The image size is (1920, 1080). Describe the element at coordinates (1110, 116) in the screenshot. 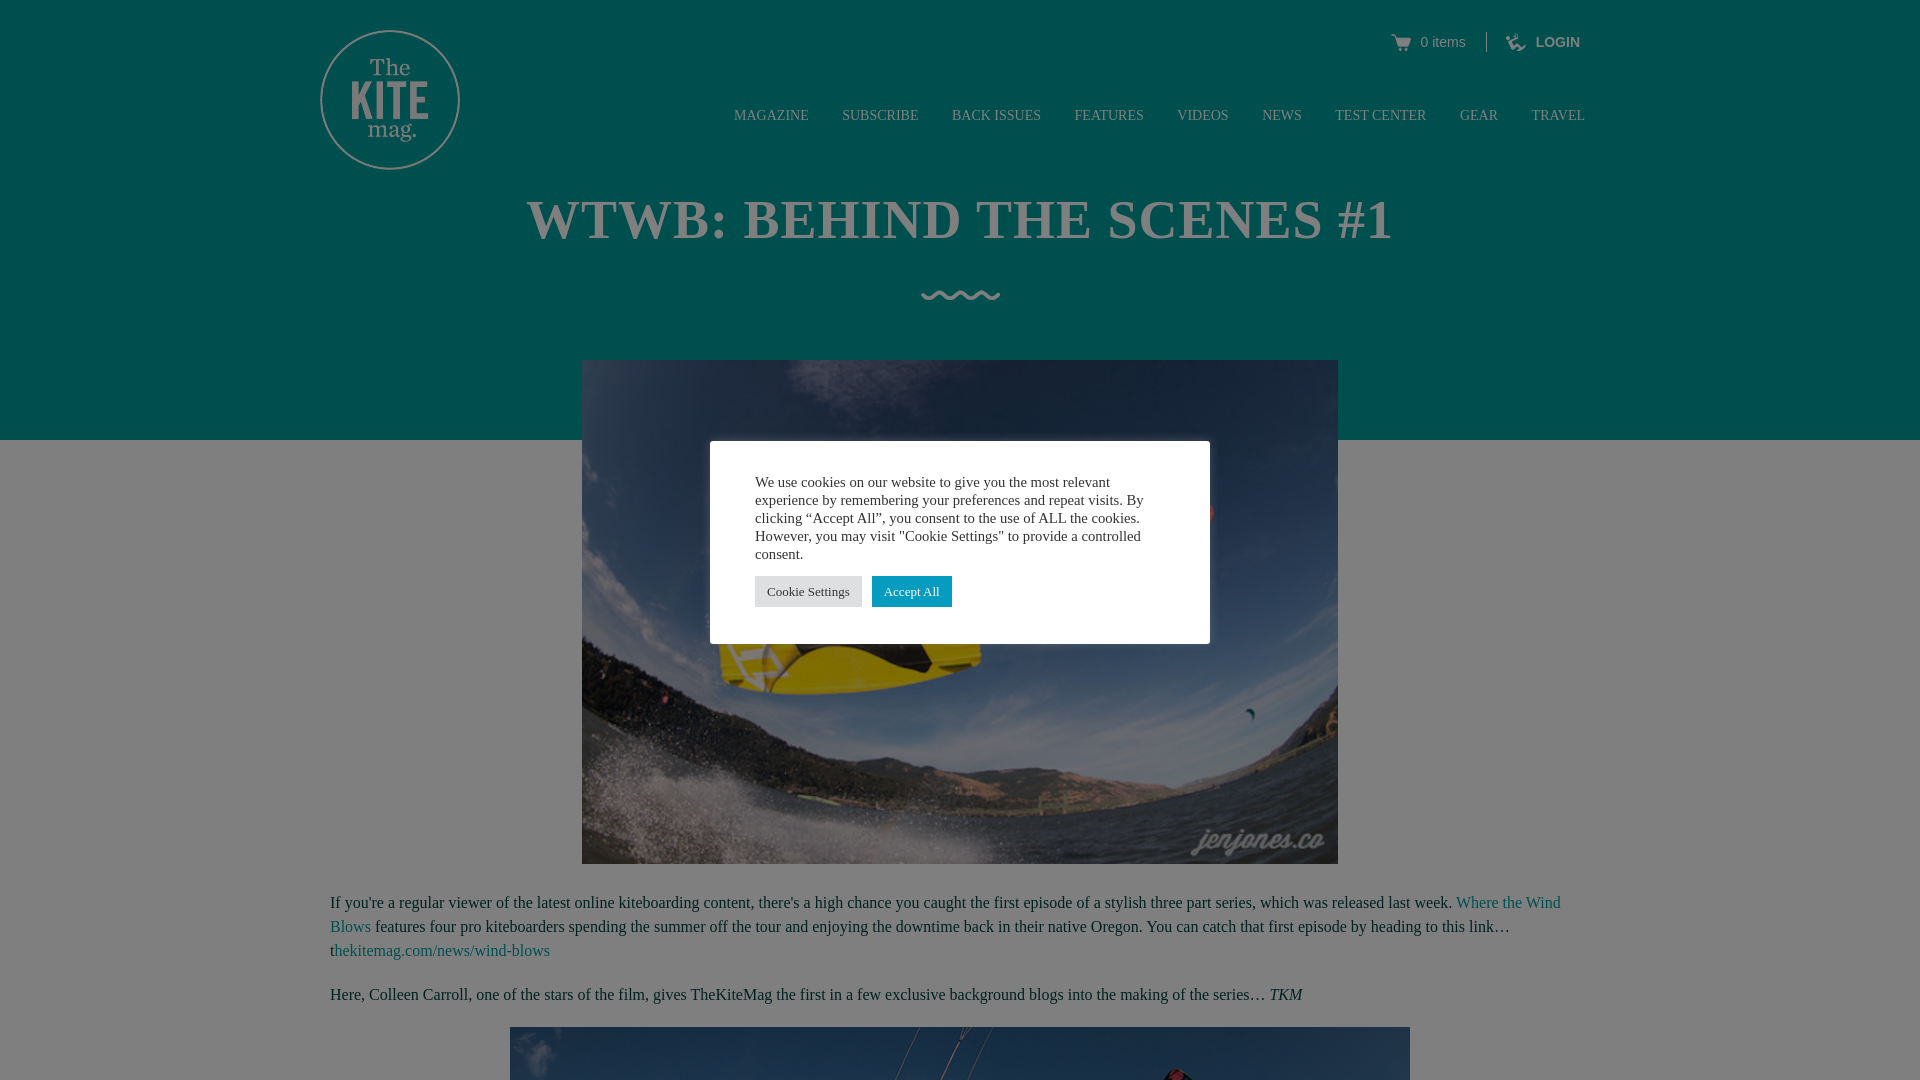

I see `FEATURES` at that location.